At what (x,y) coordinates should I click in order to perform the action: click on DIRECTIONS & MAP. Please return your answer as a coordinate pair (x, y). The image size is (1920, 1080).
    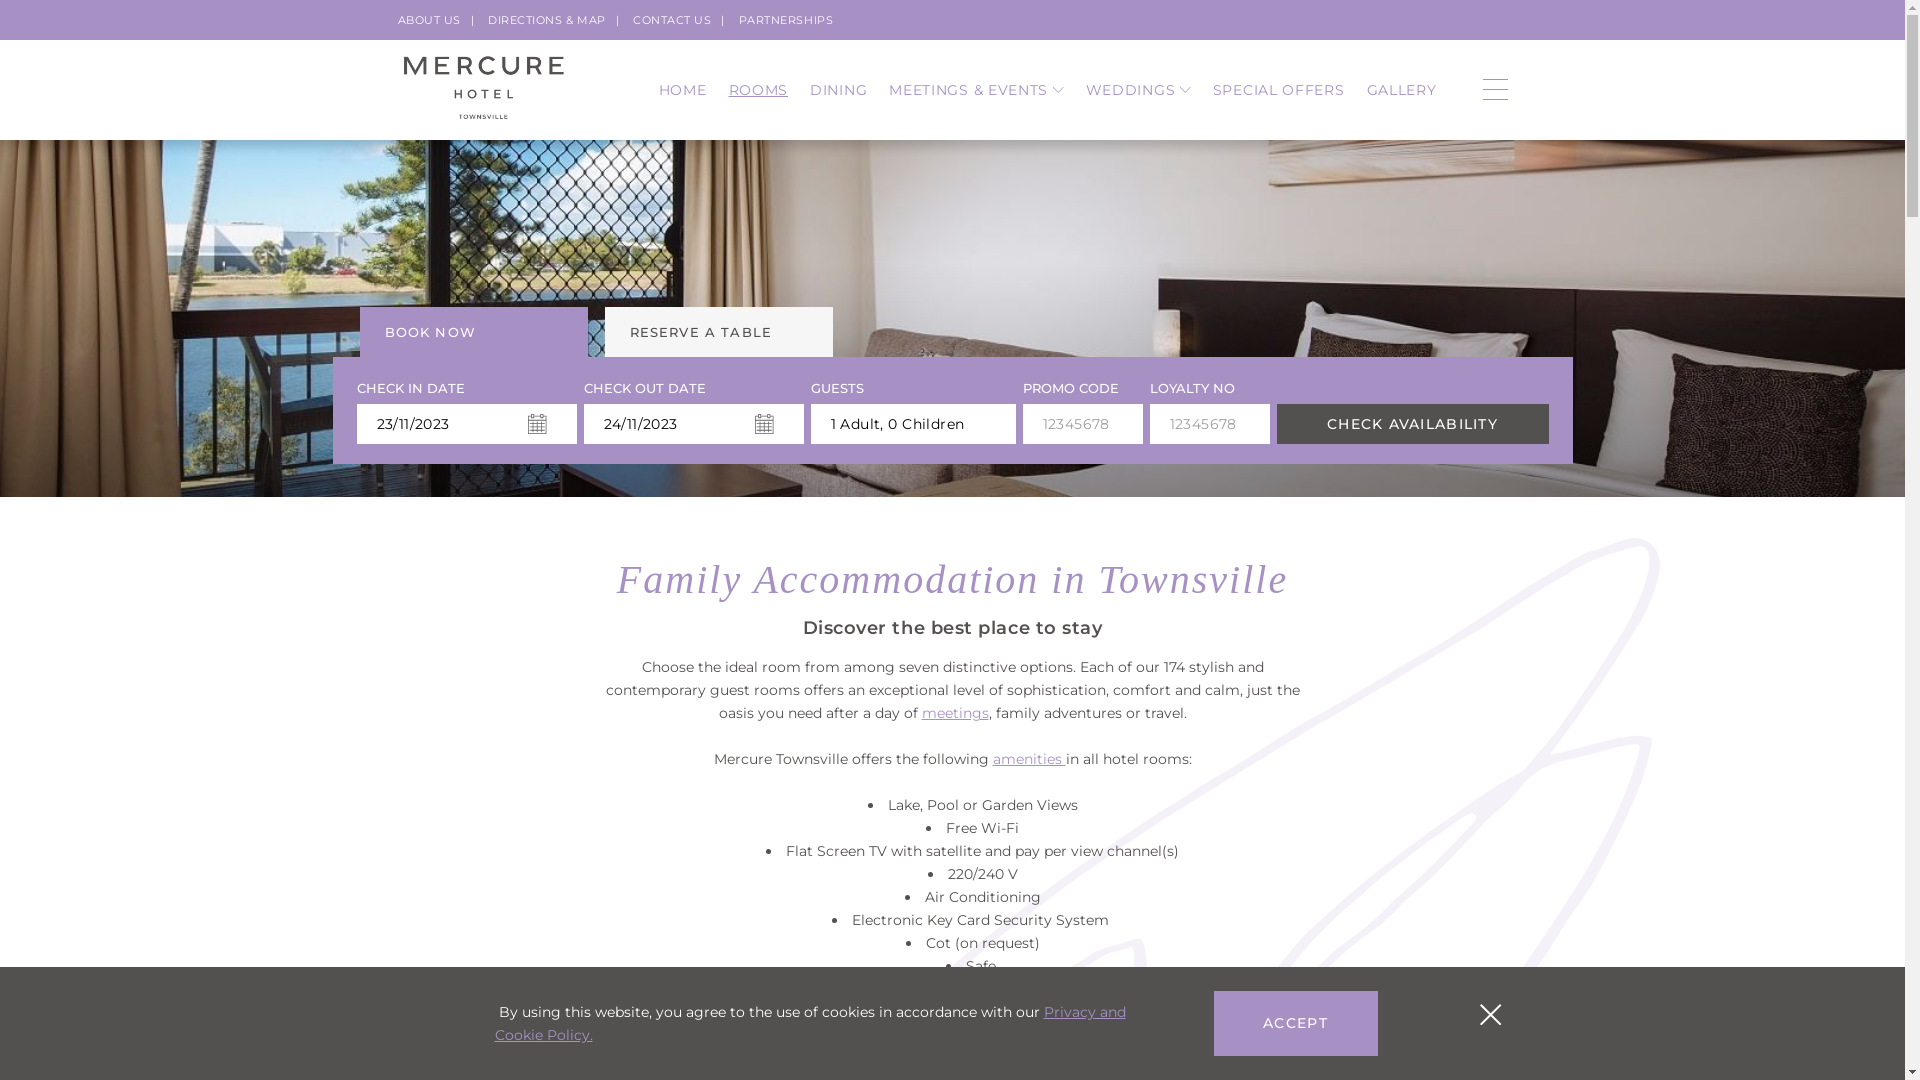
    Looking at the image, I should click on (547, 20).